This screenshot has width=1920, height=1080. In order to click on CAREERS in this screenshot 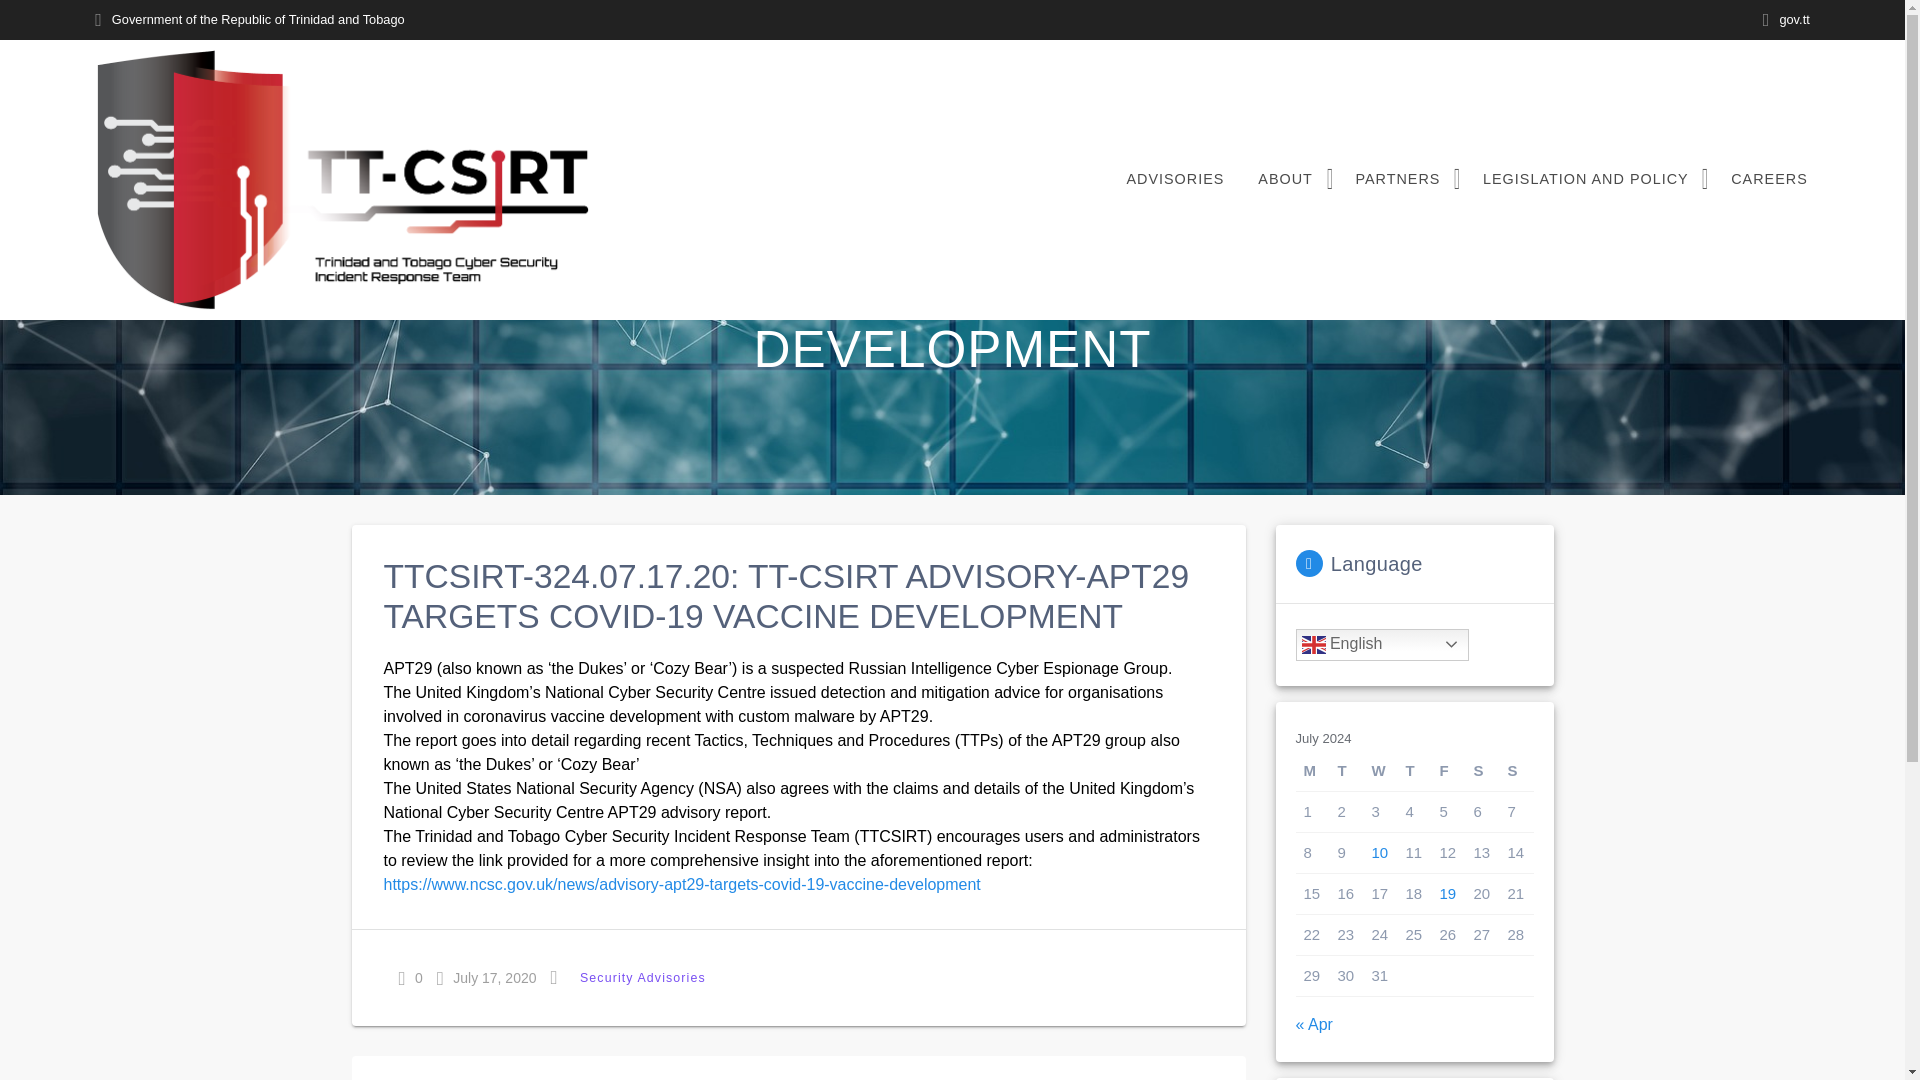, I will do `click(1769, 180)`.